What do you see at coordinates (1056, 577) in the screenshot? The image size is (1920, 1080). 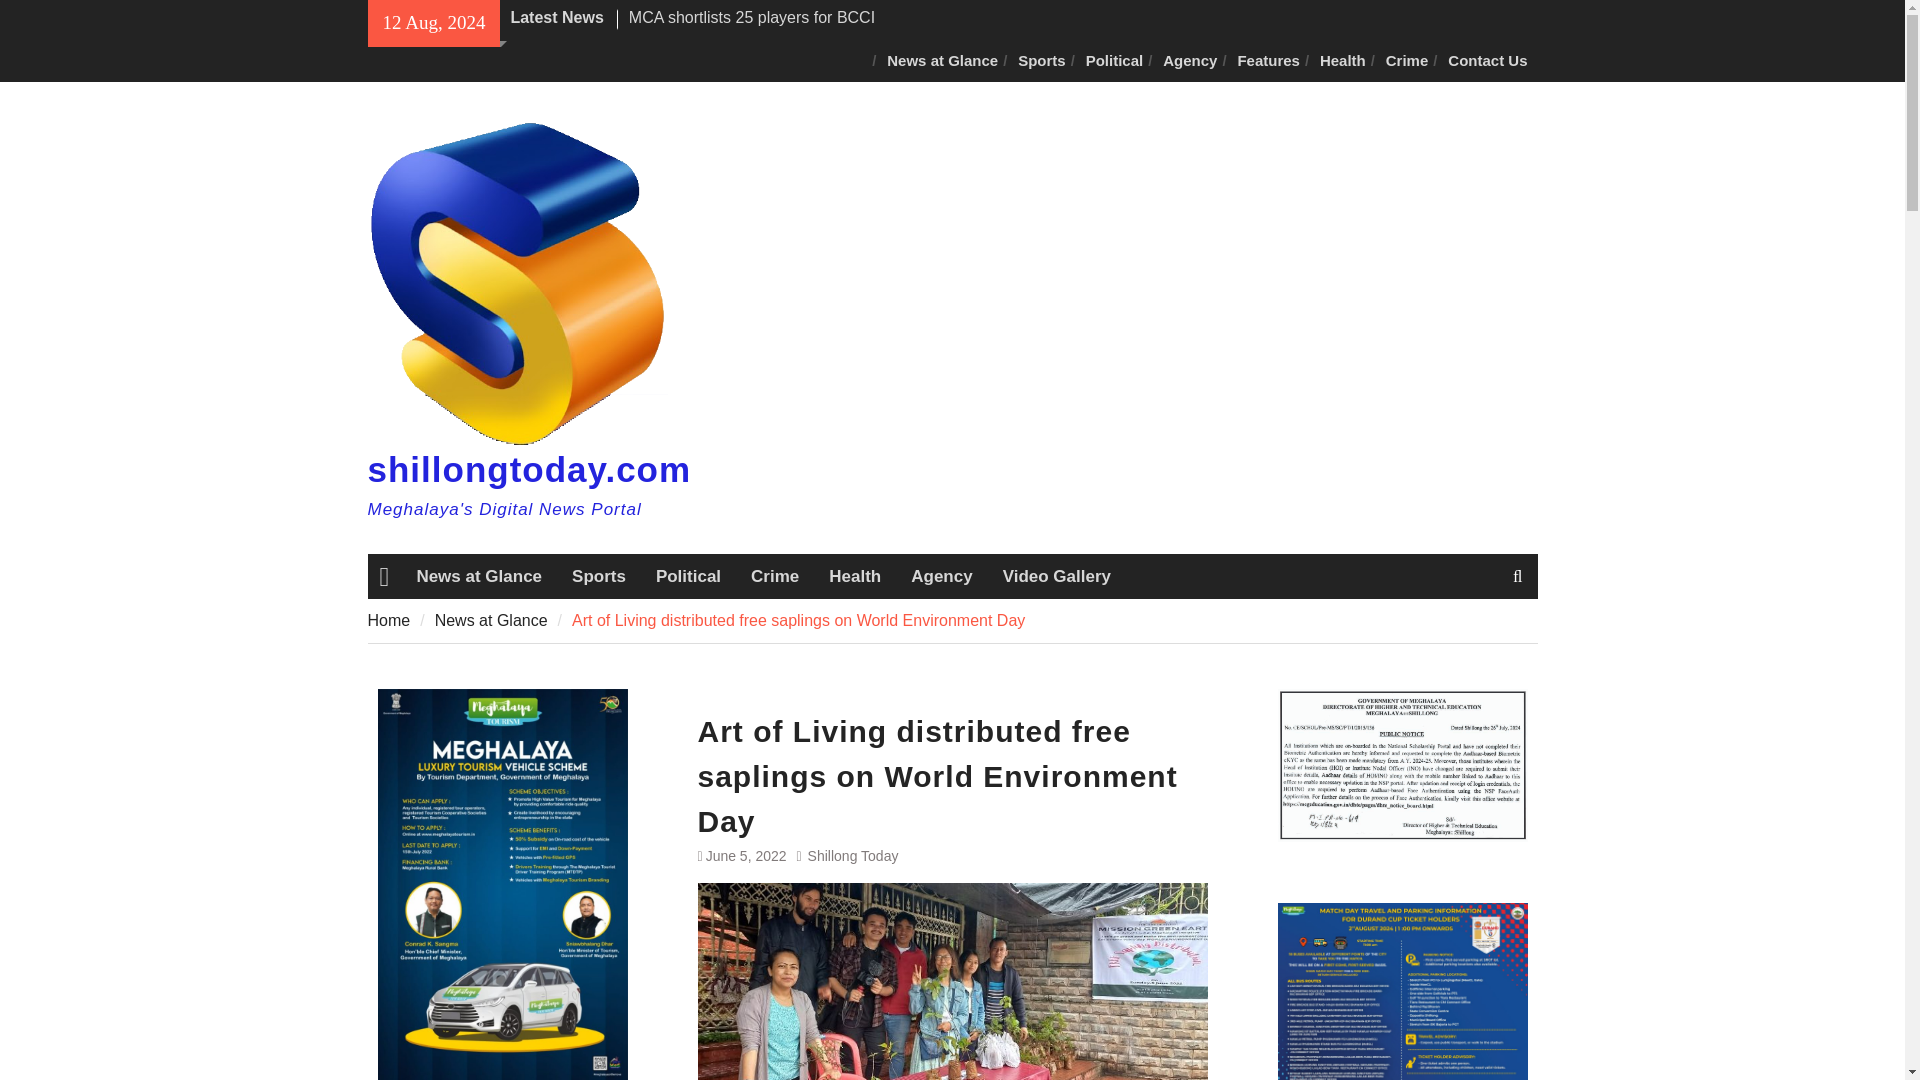 I see `Video Gallery` at bounding box center [1056, 577].